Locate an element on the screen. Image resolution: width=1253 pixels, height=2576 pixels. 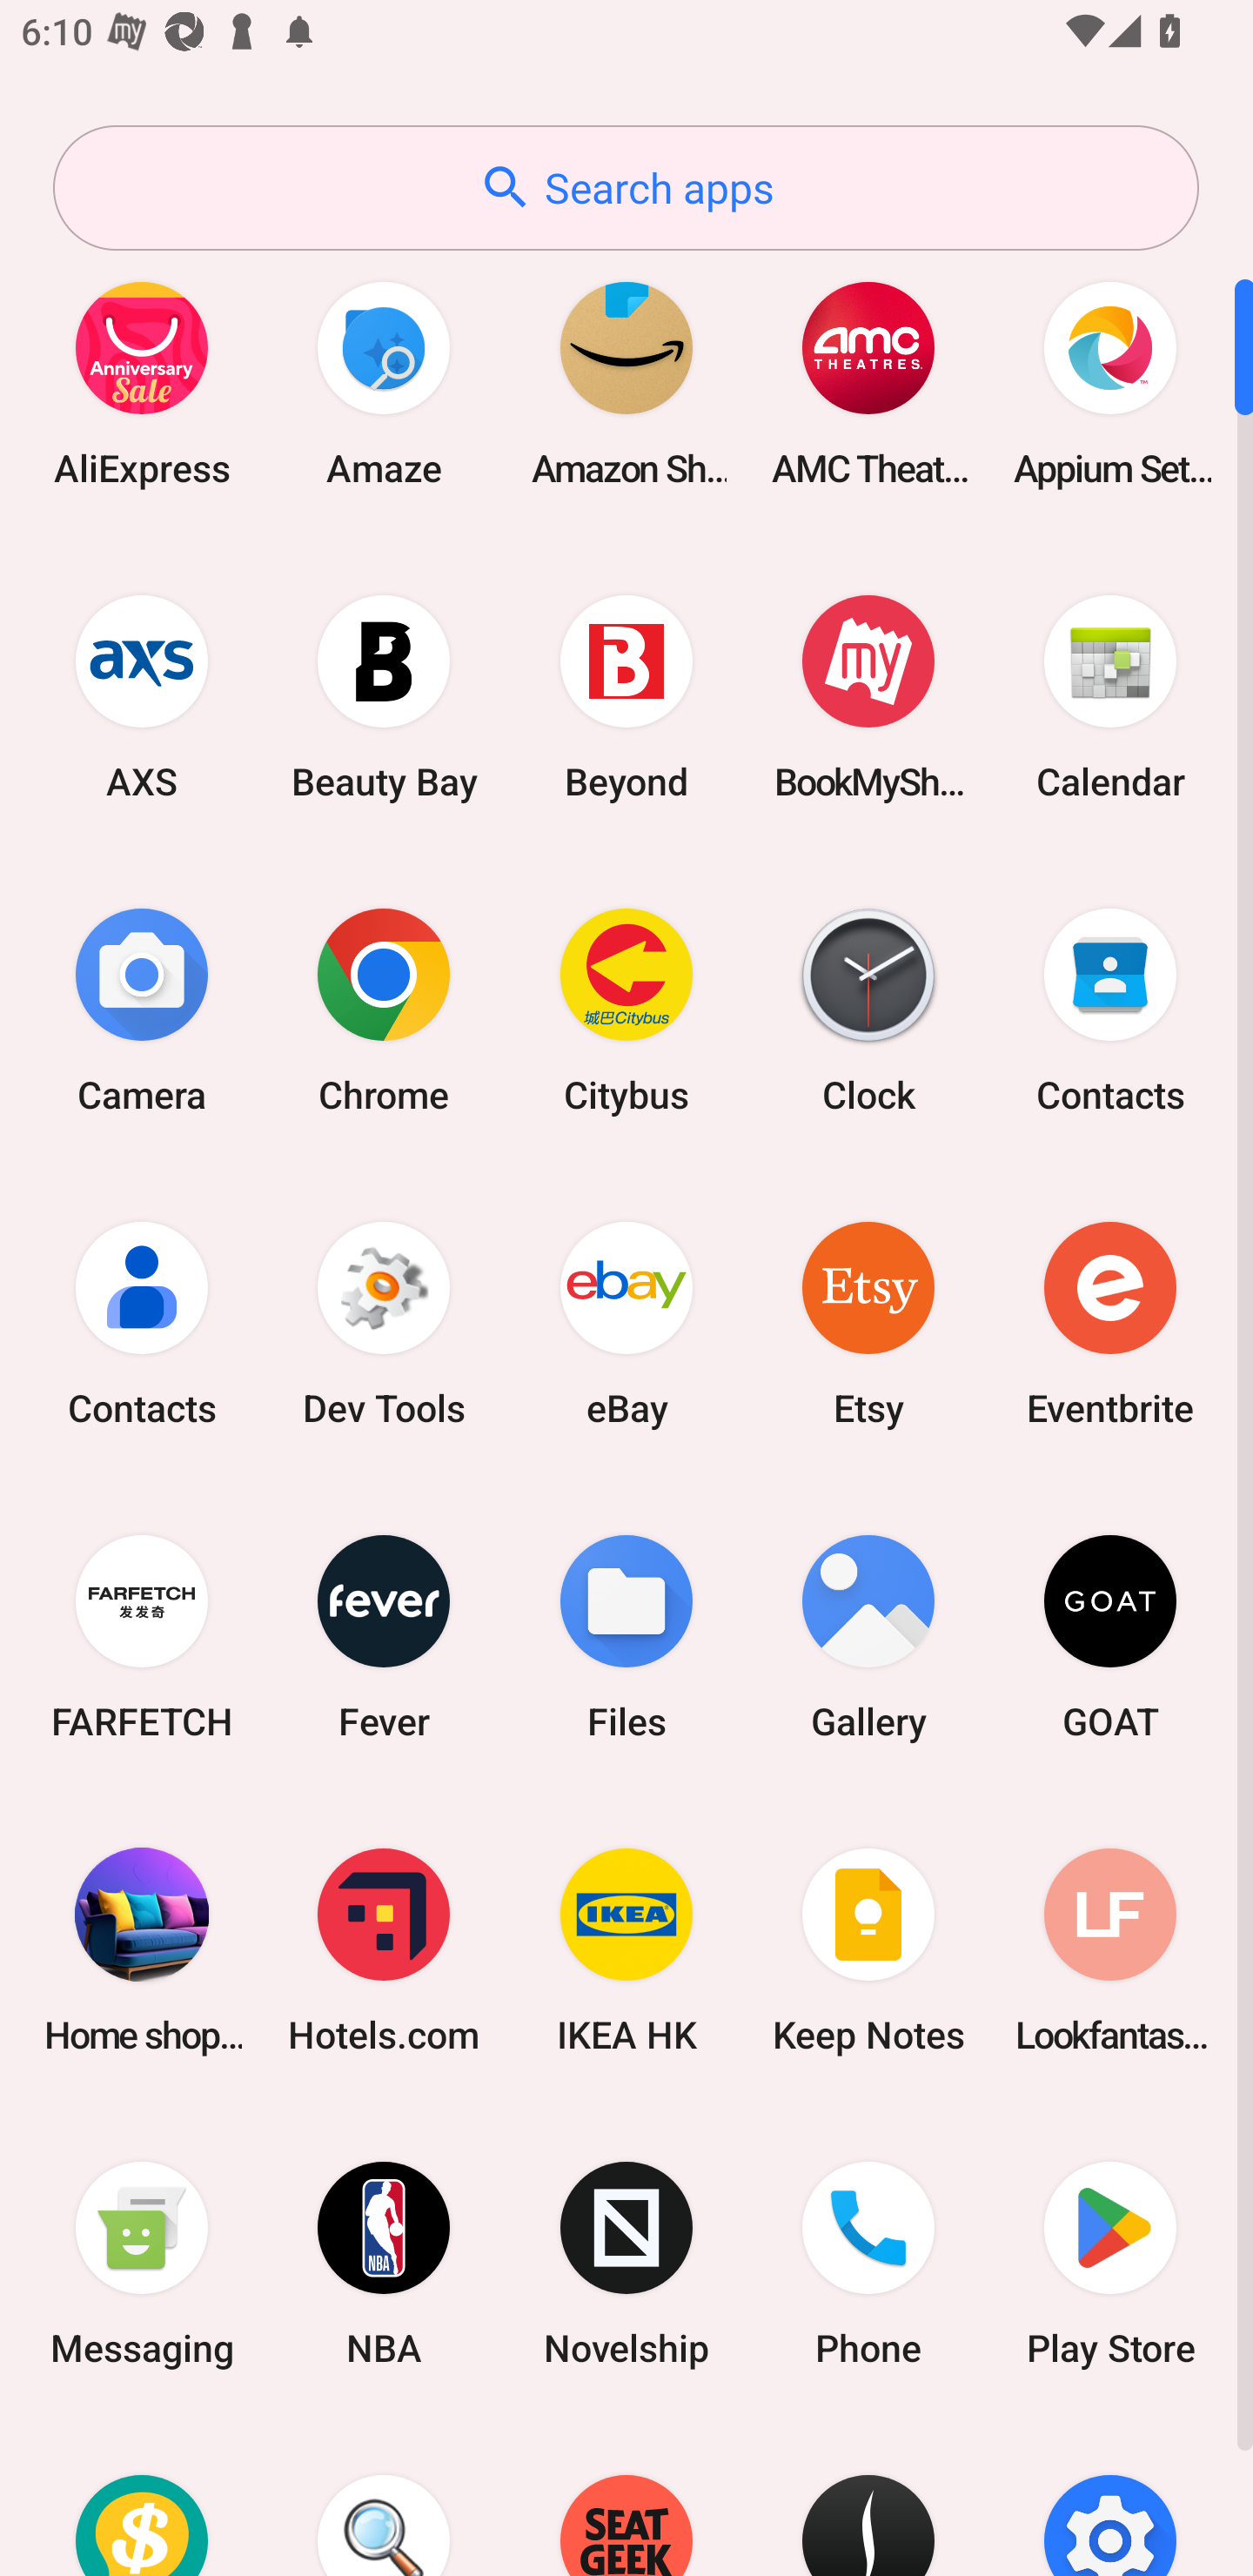
FARFETCH is located at coordinates (142, 1636).